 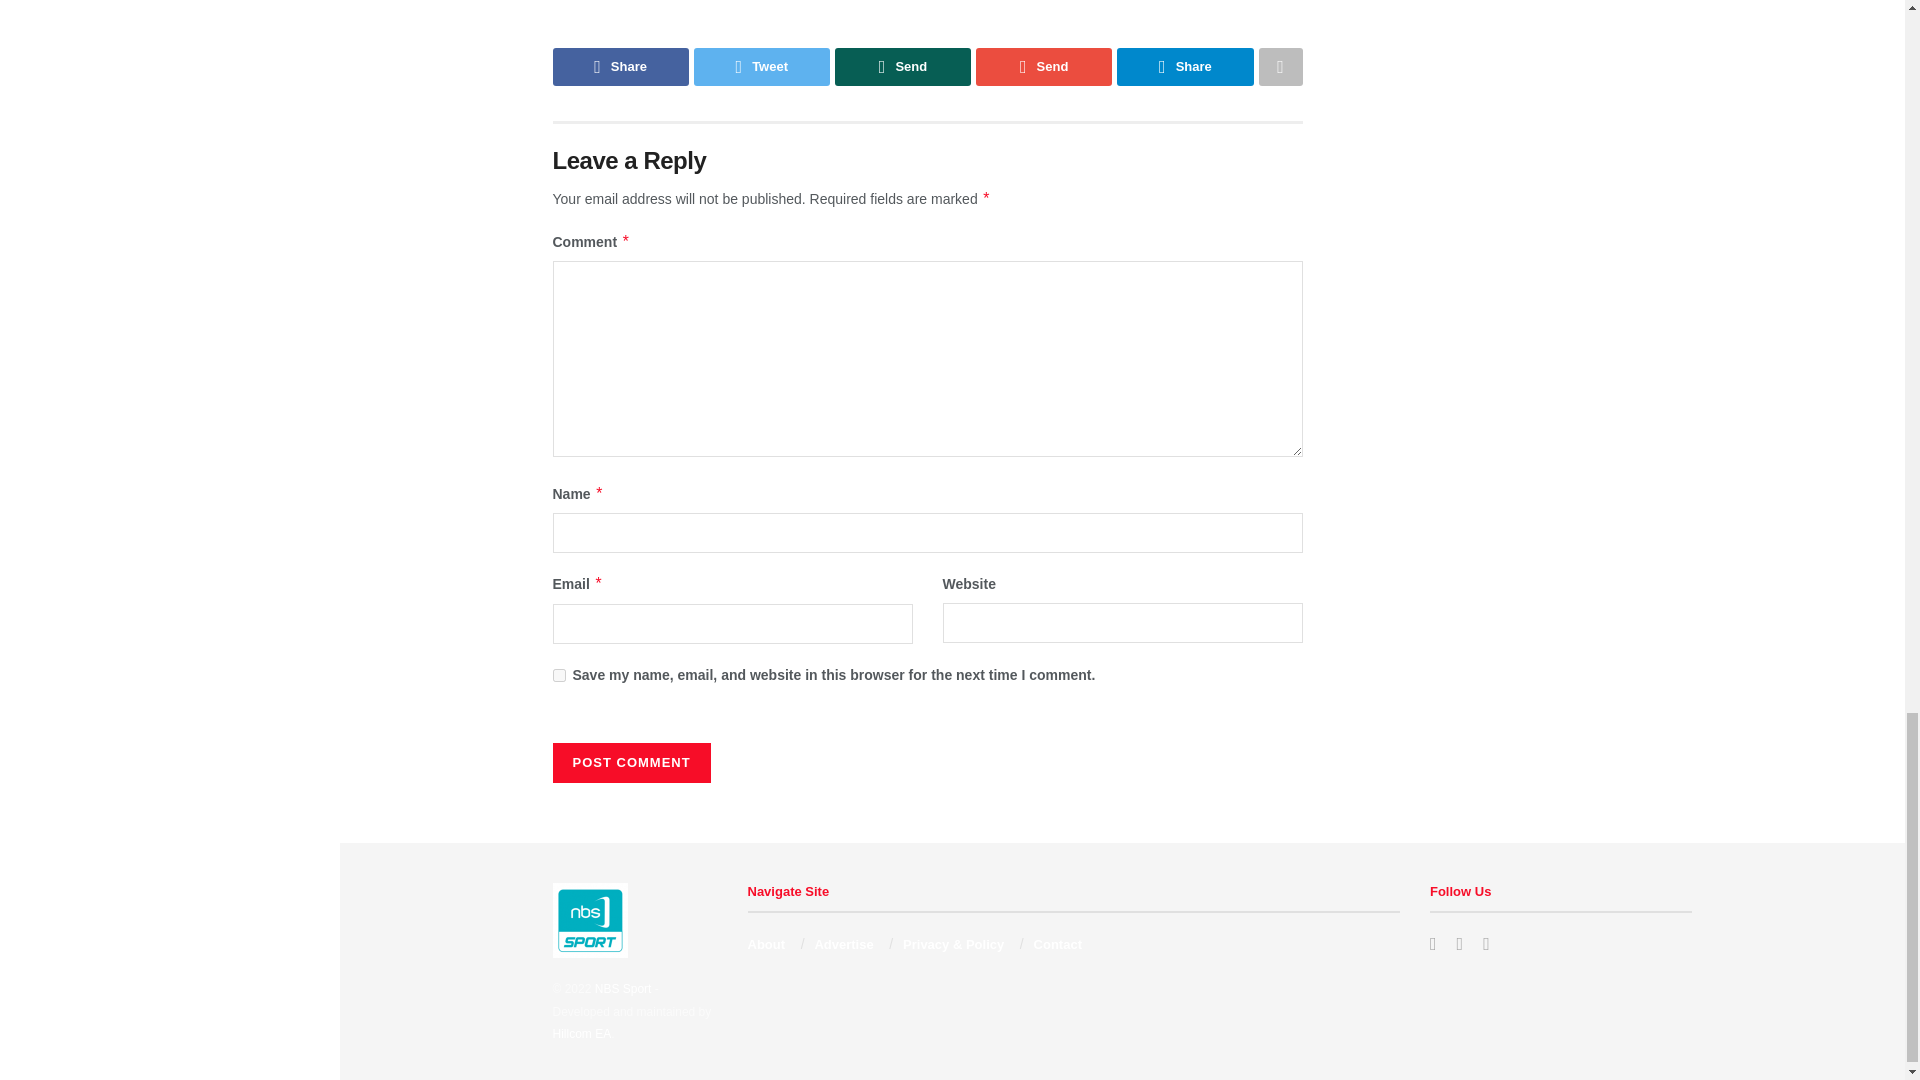 I want to click on Hillcom, so click(x=581, y=1034).